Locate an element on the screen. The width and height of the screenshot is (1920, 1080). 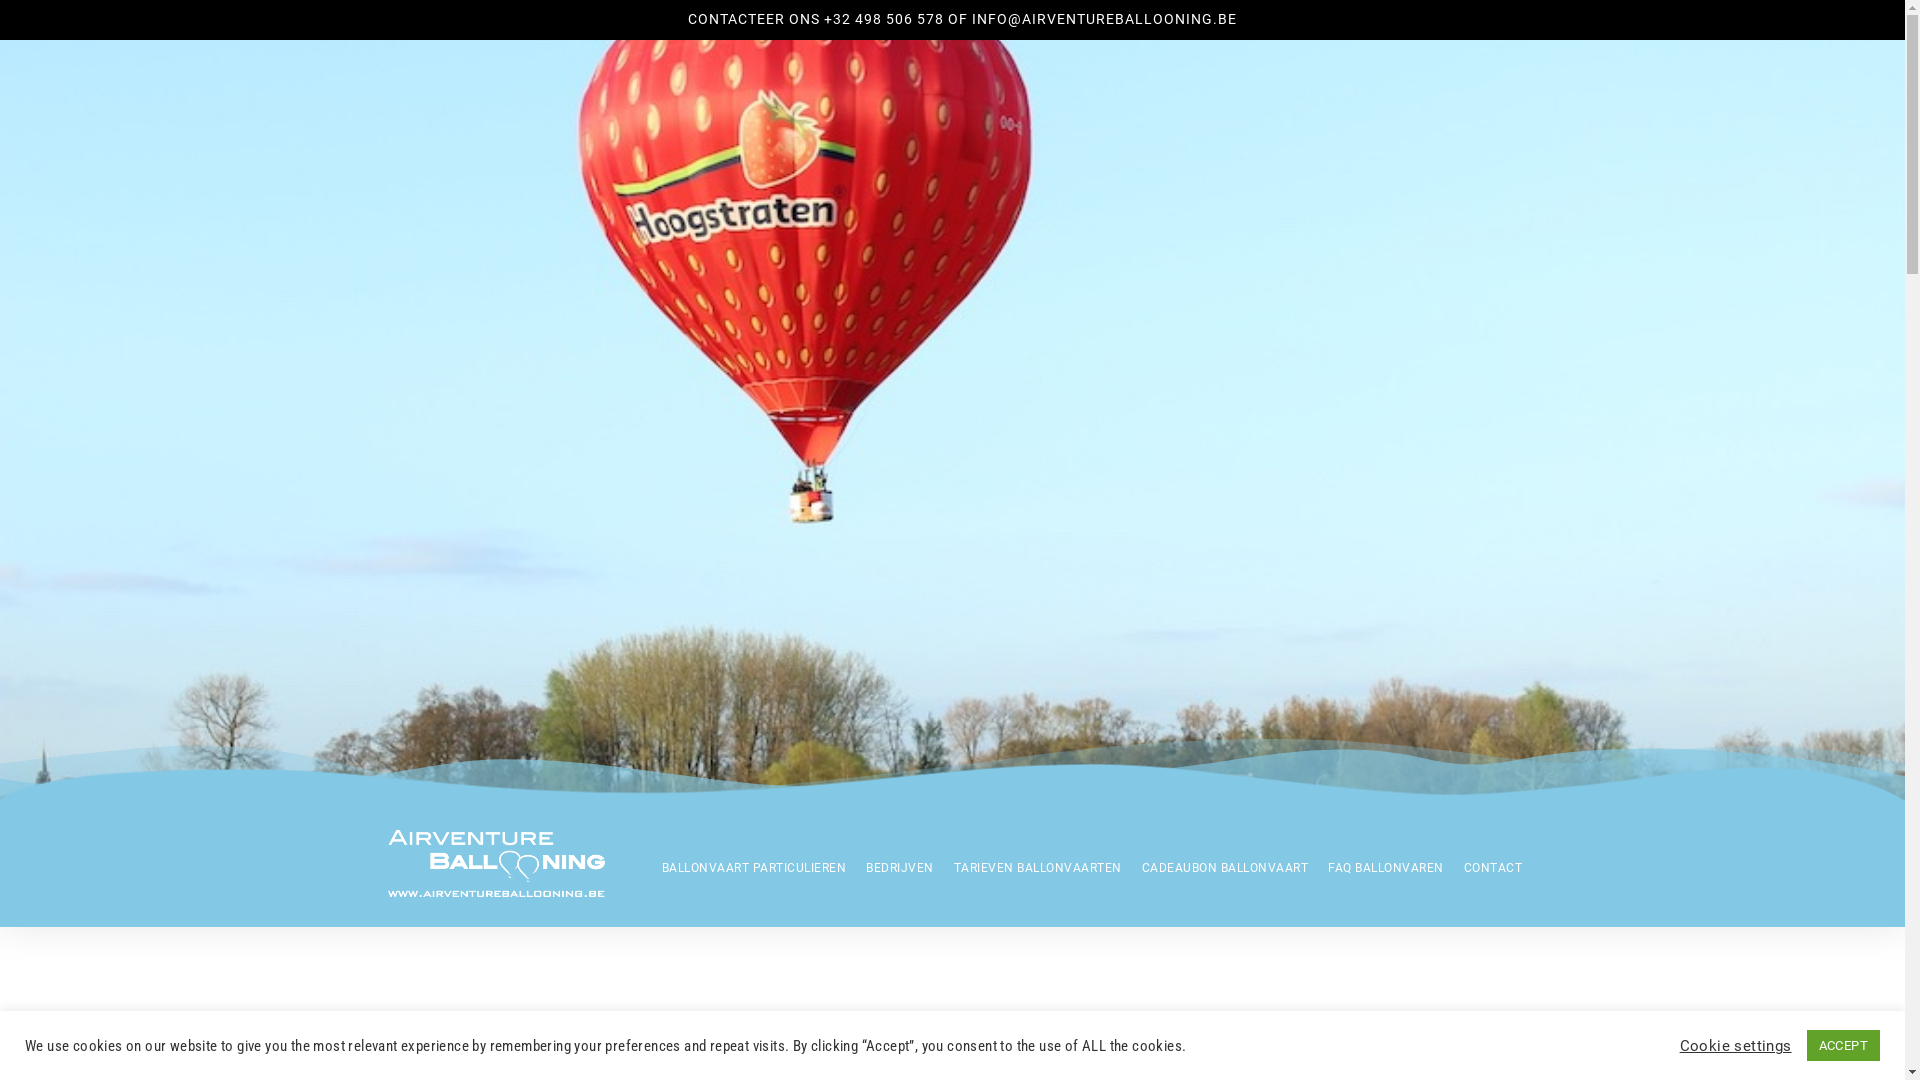
TARIEVEN BALLONVAARTEN is located at coordinates (1038, 868).